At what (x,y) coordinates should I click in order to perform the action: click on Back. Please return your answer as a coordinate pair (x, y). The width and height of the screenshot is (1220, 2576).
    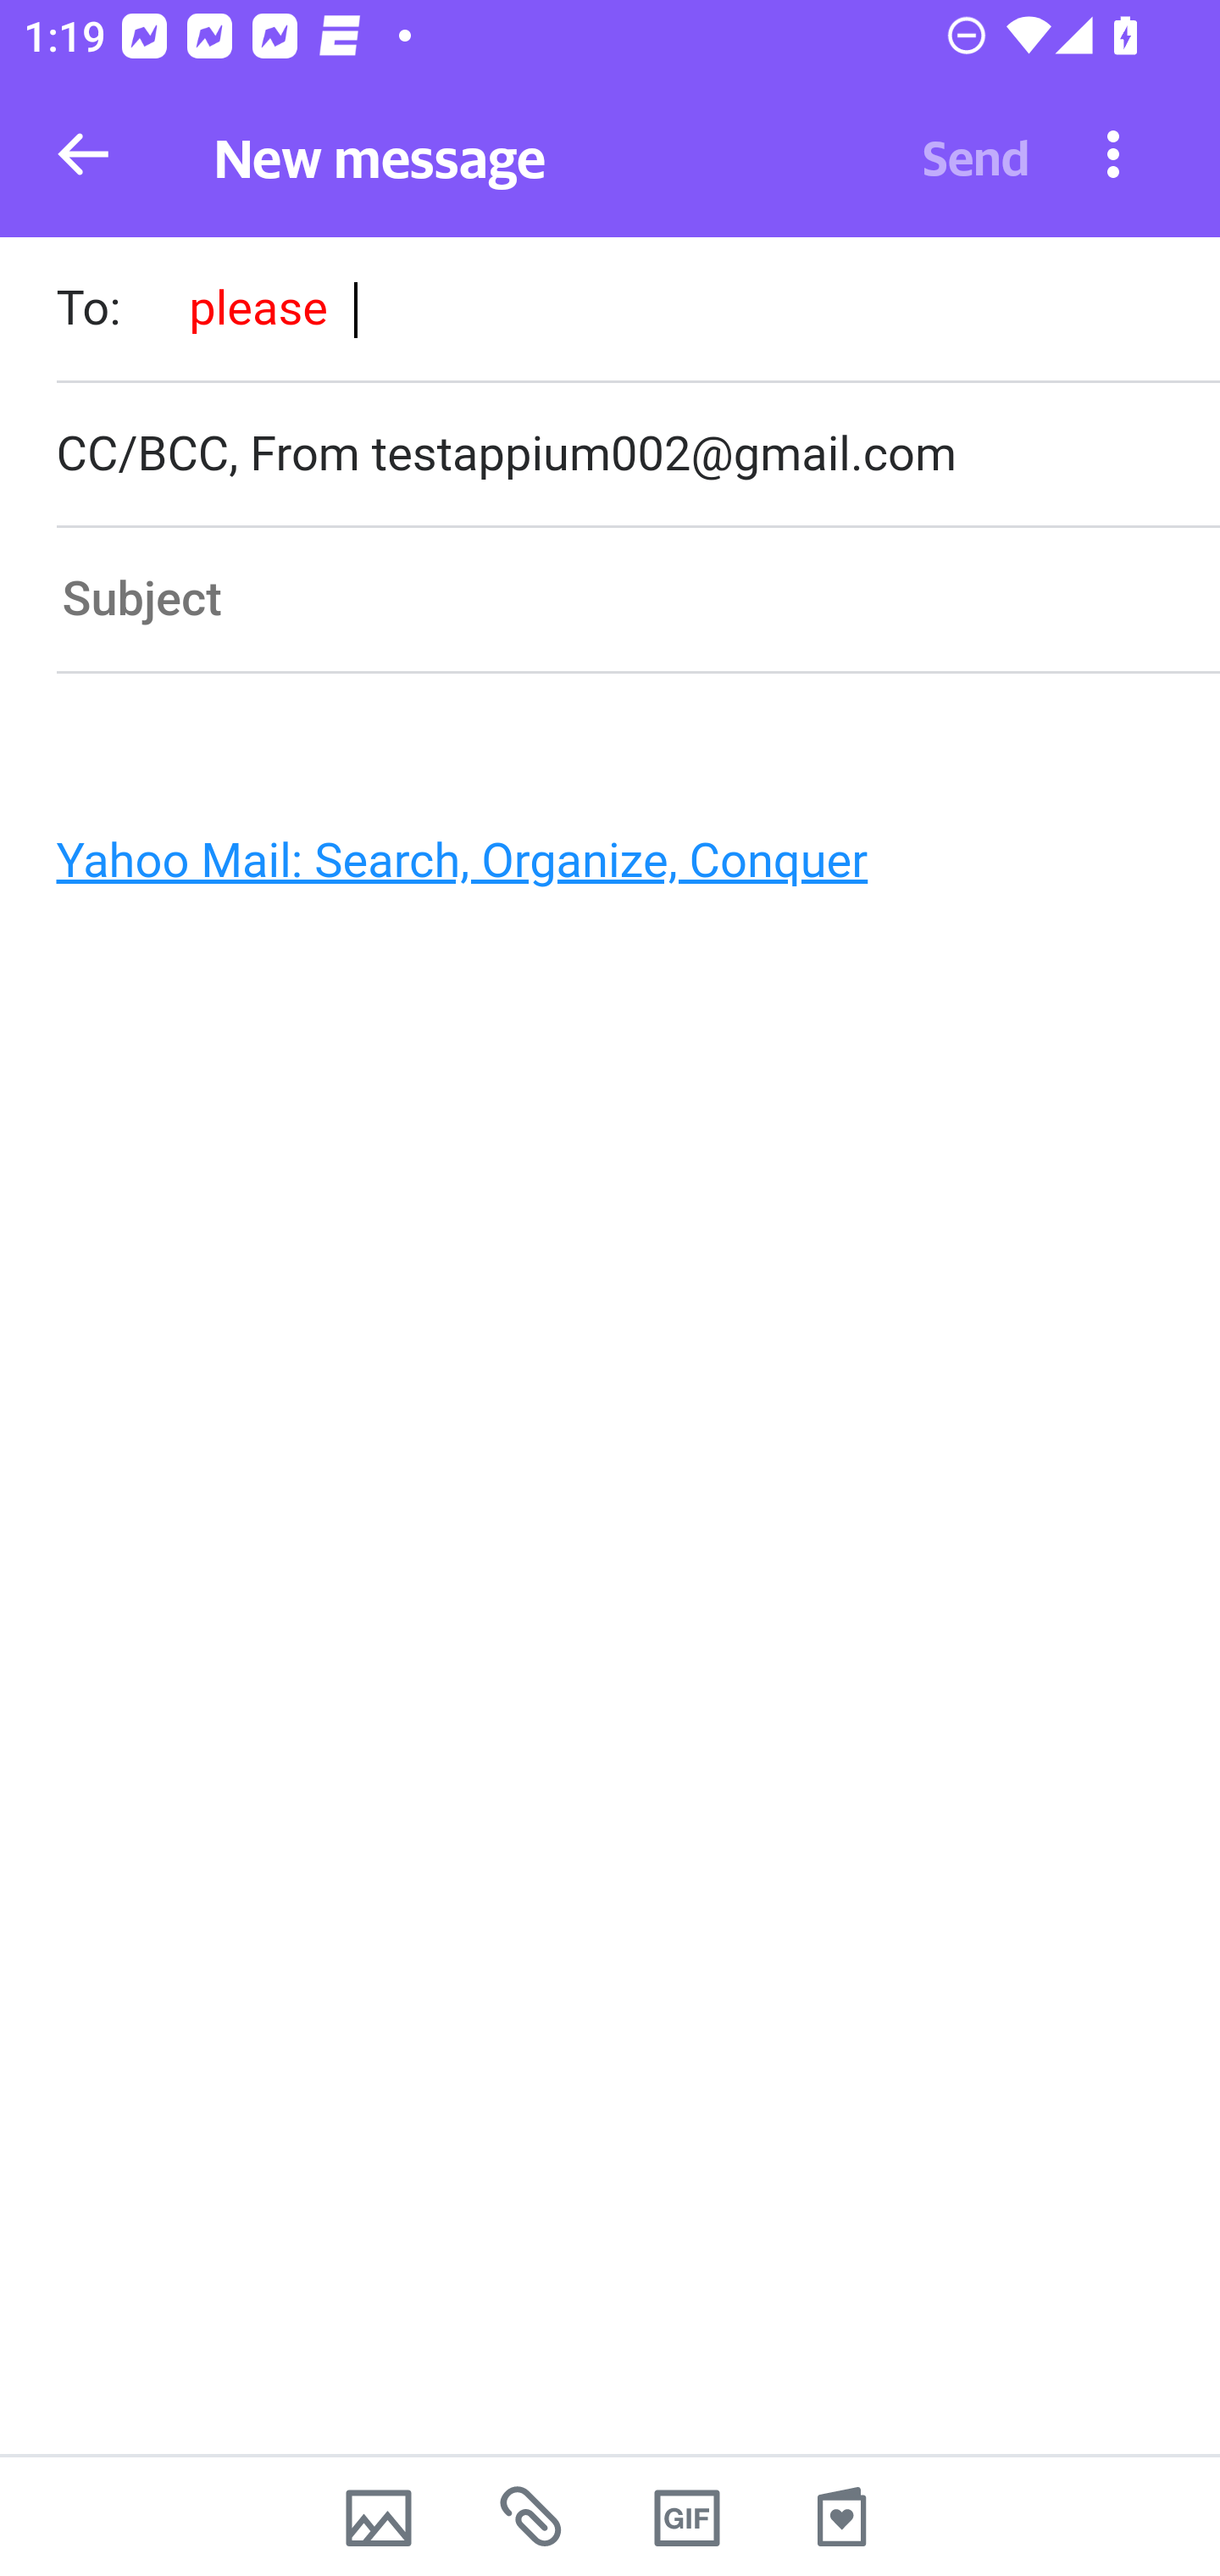
    Looking at the image, I should click on (83, 154).